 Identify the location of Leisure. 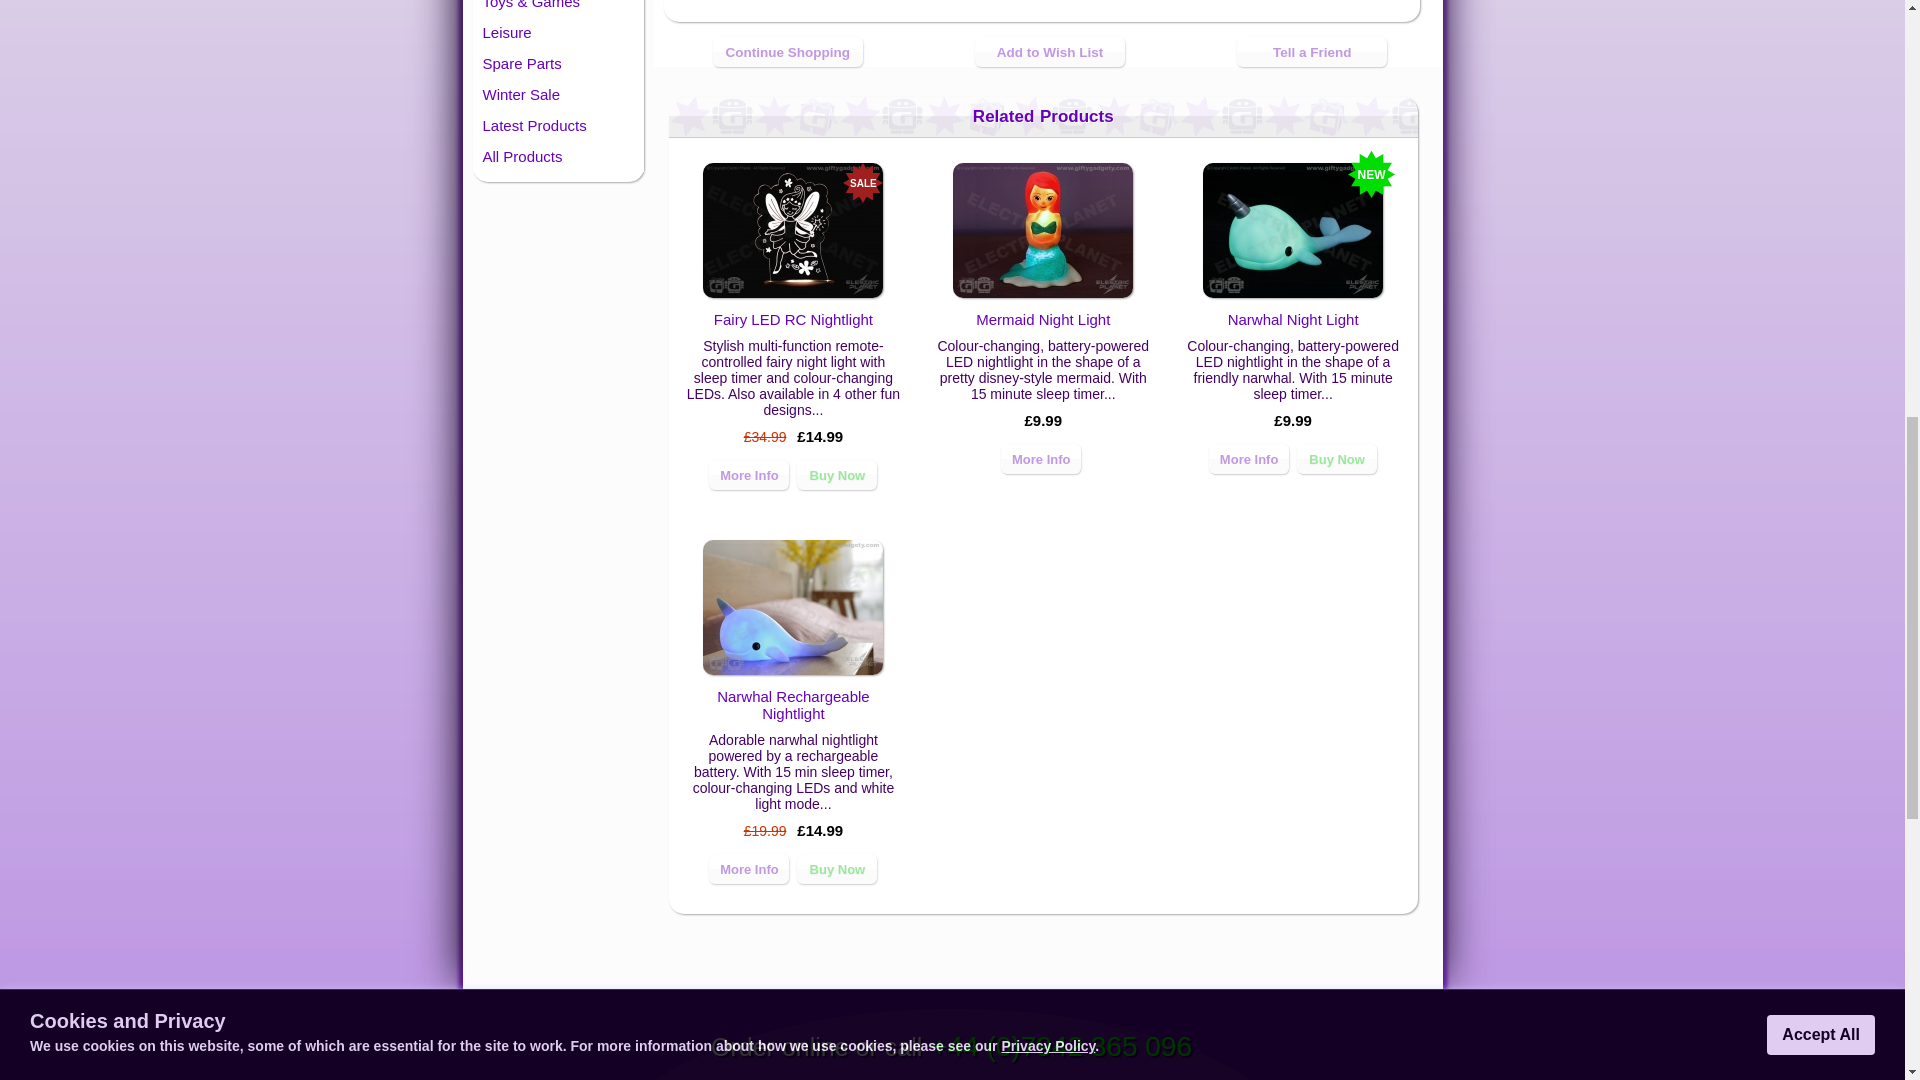
(558, 32).